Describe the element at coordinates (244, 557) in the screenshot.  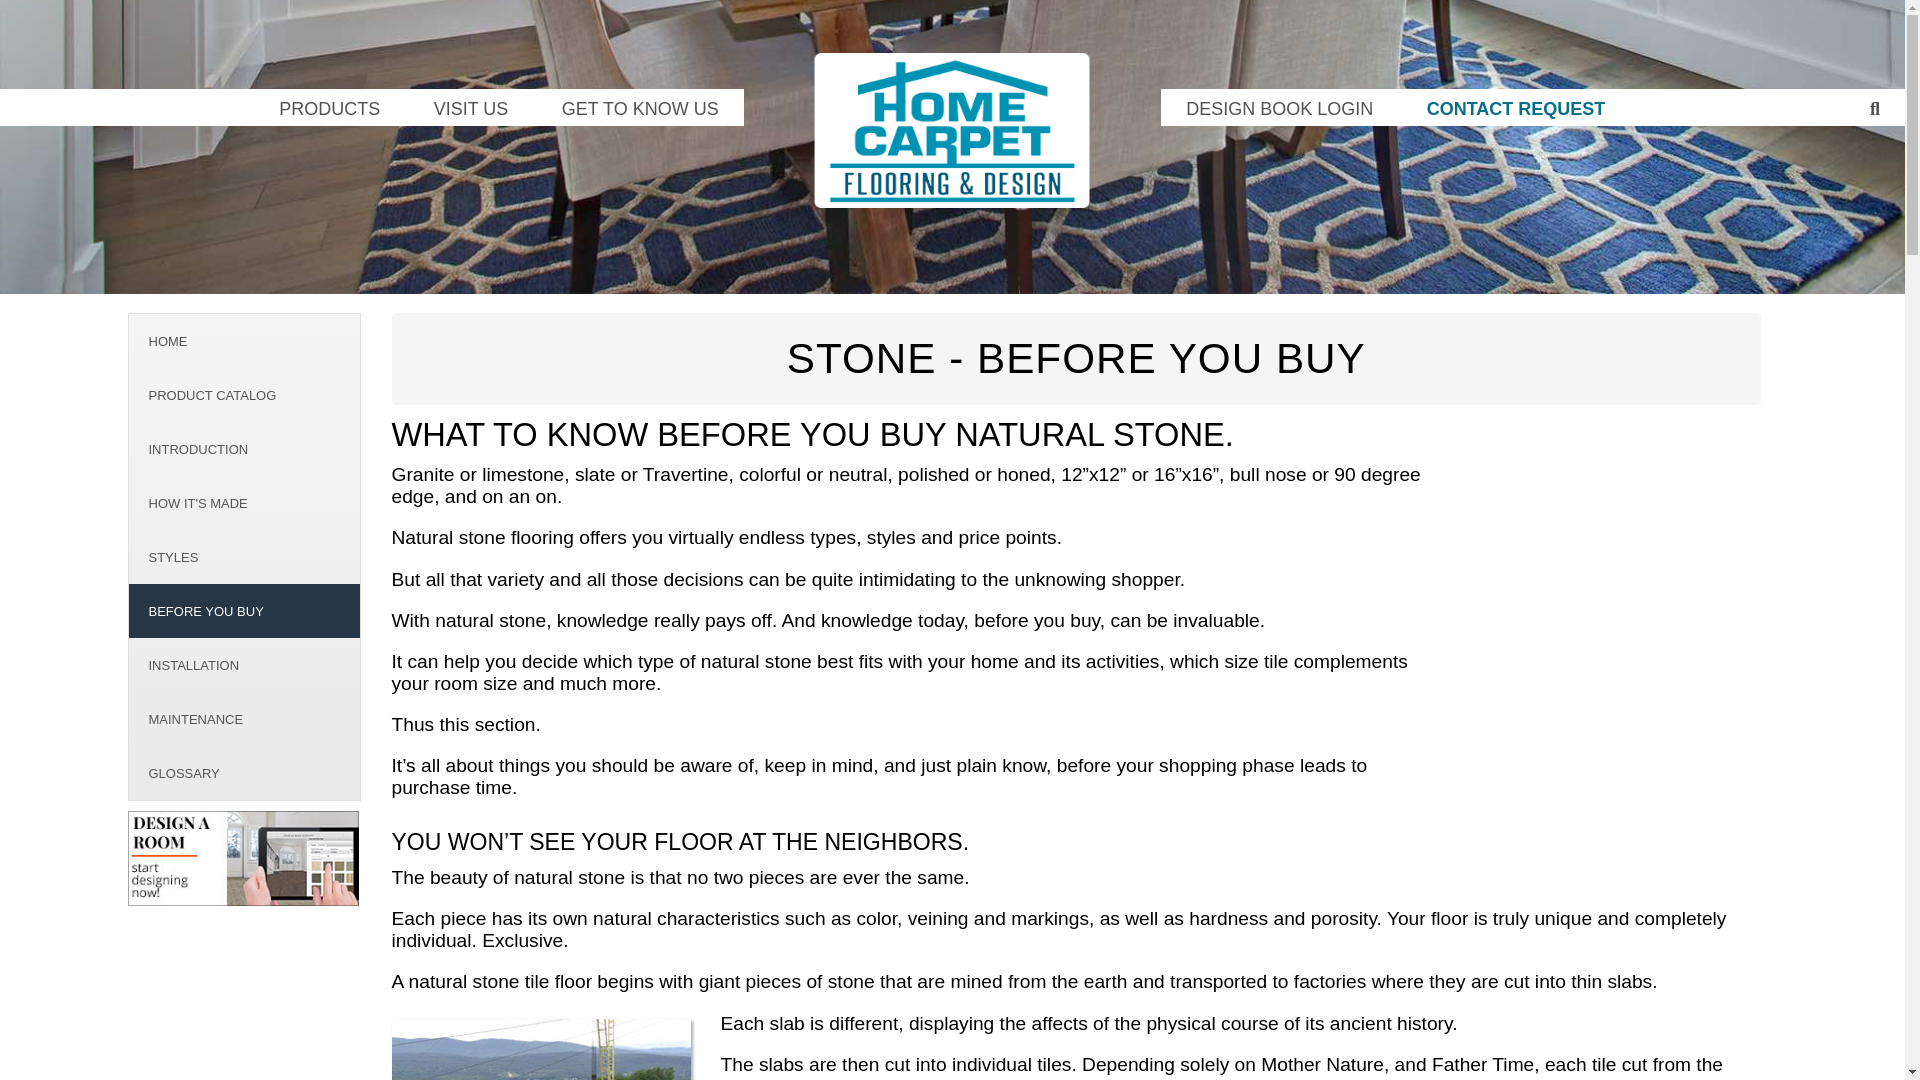
I see `STYLES` at that location.